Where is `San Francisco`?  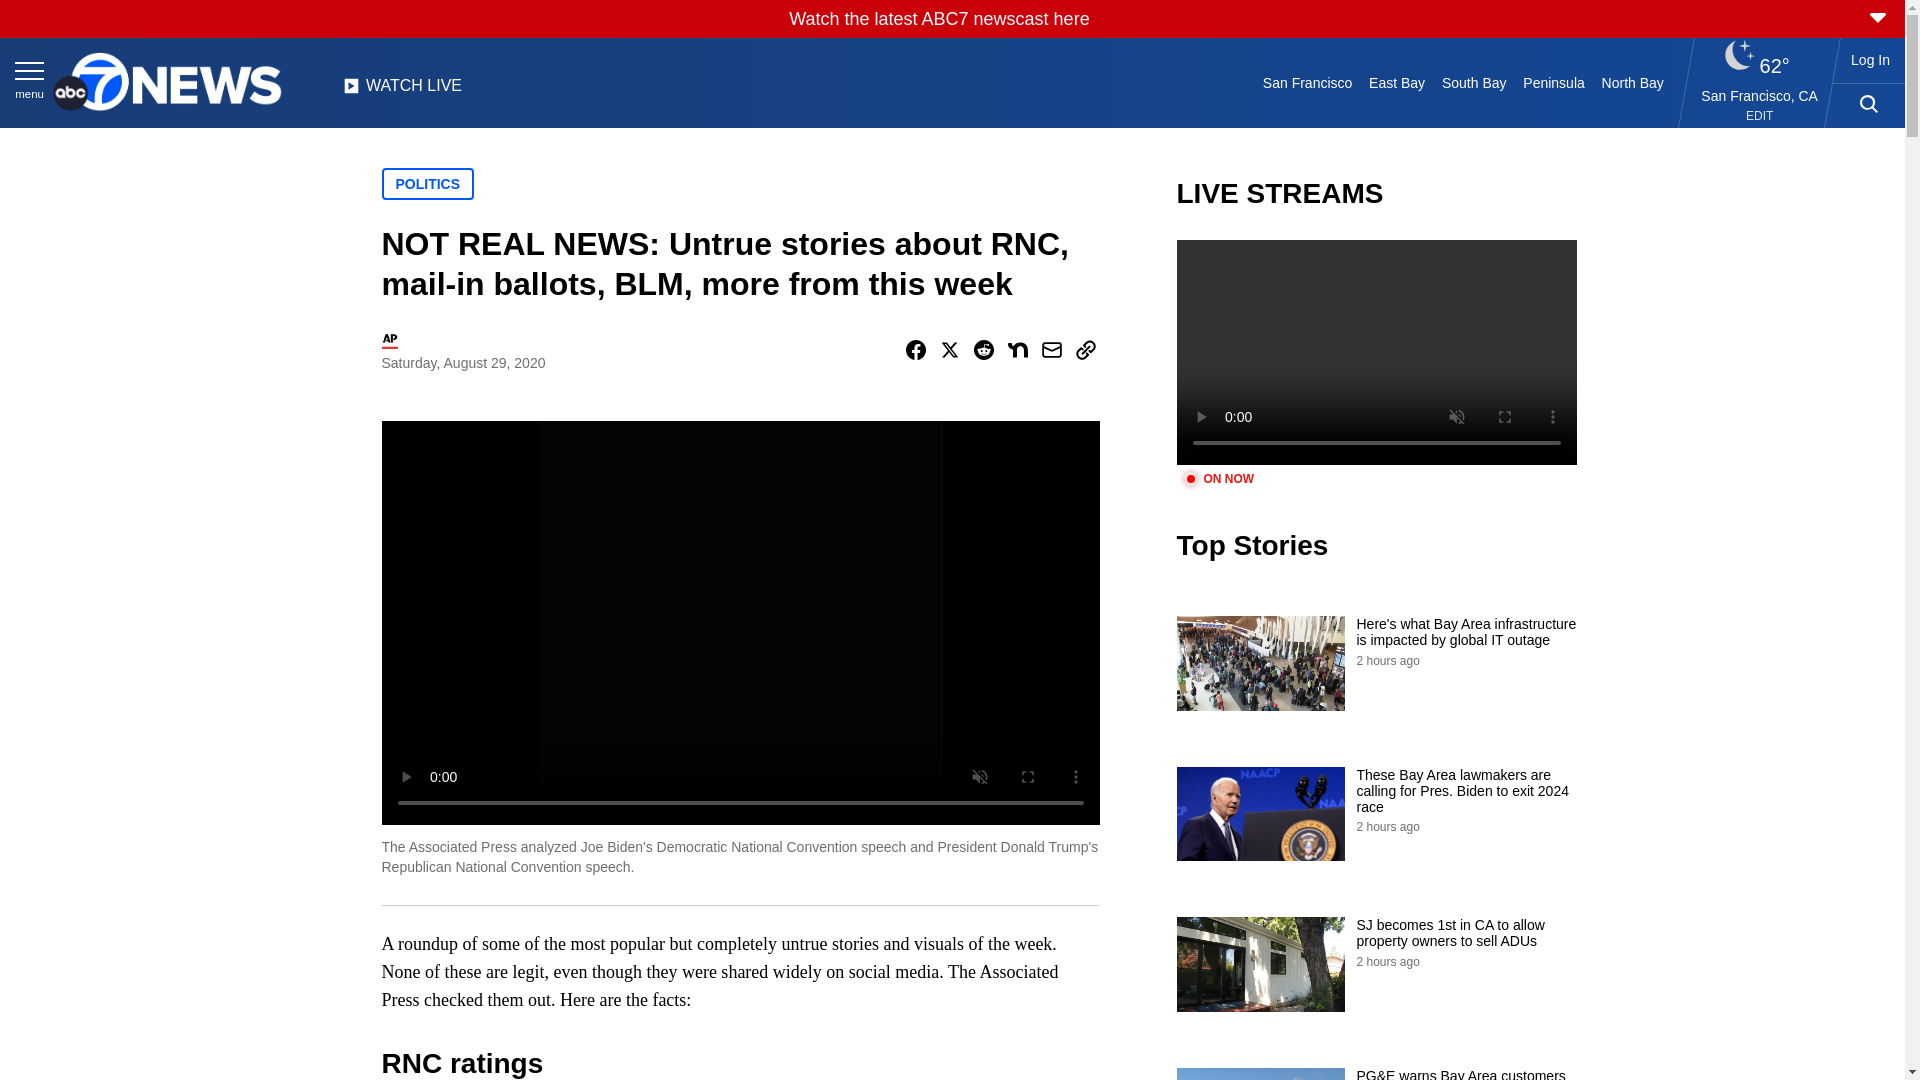
San Francisco is located at coordinates (1306, 82).